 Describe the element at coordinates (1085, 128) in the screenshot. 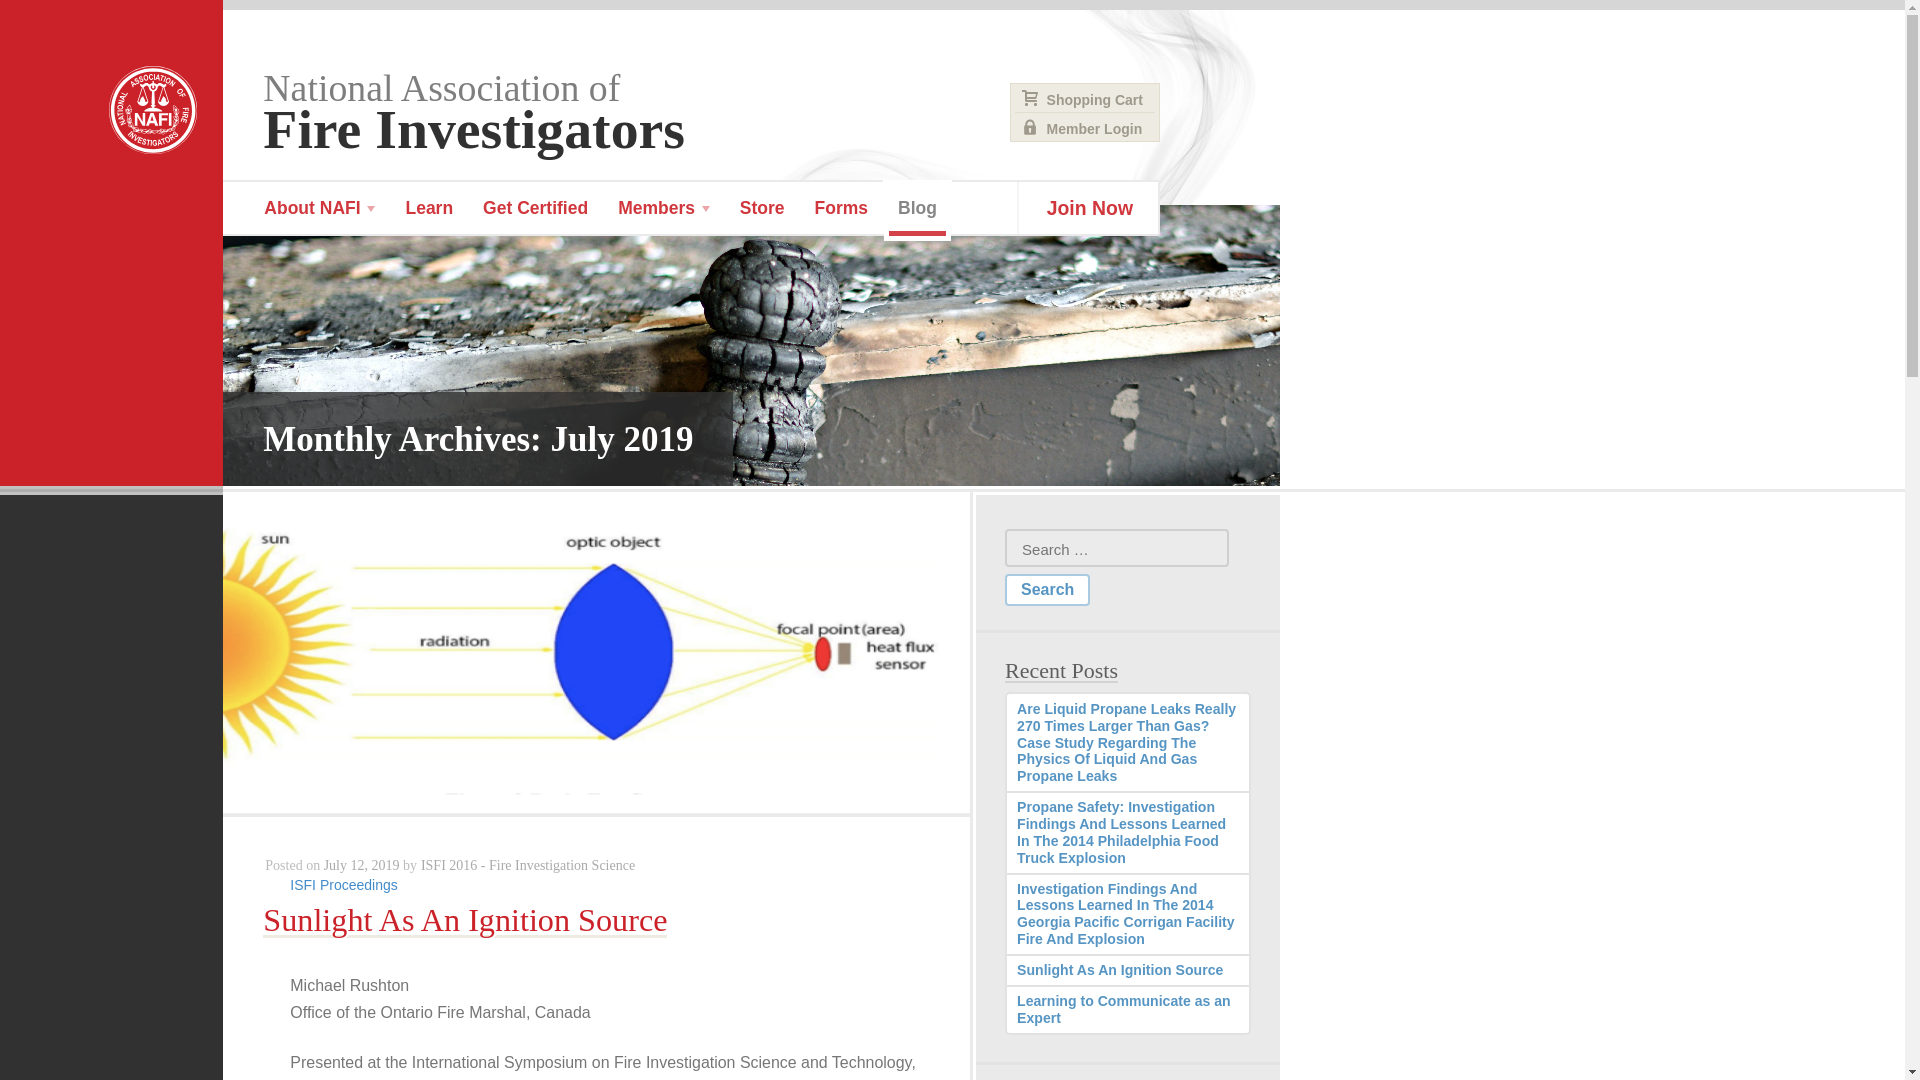

I see `Search` at that location.